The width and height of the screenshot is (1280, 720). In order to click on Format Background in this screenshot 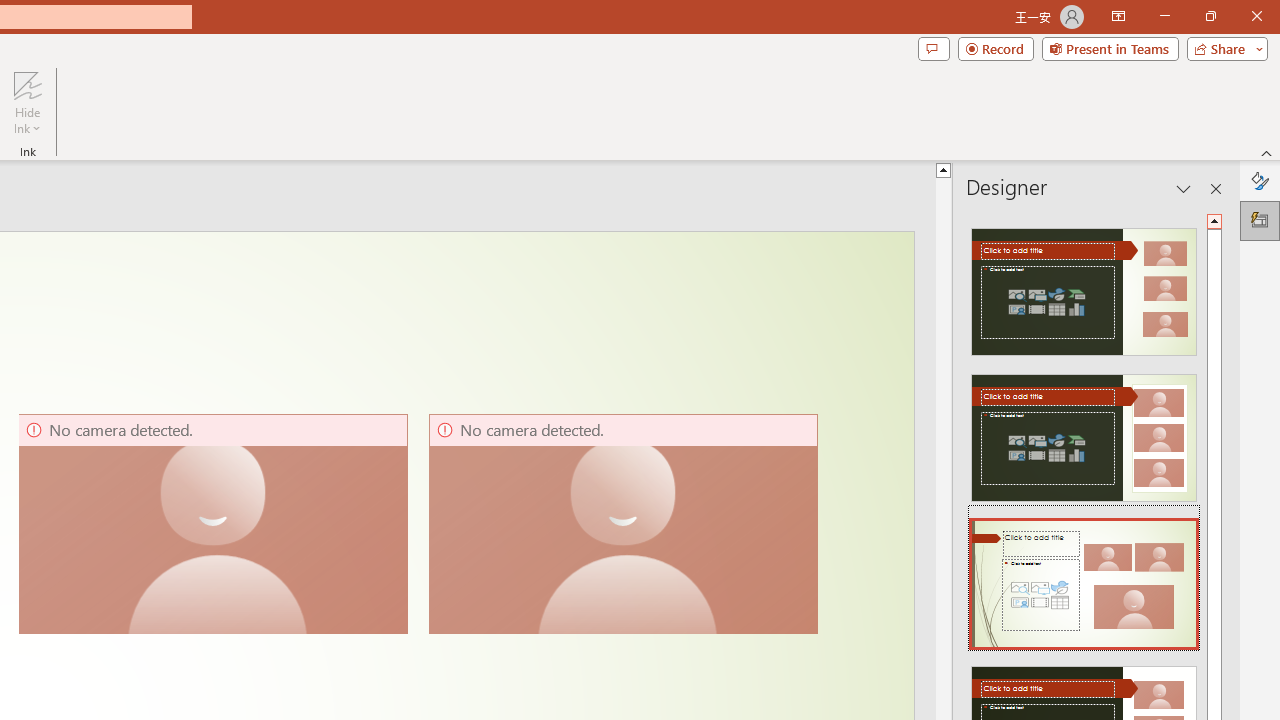, I will do `click(1260, 180)`.